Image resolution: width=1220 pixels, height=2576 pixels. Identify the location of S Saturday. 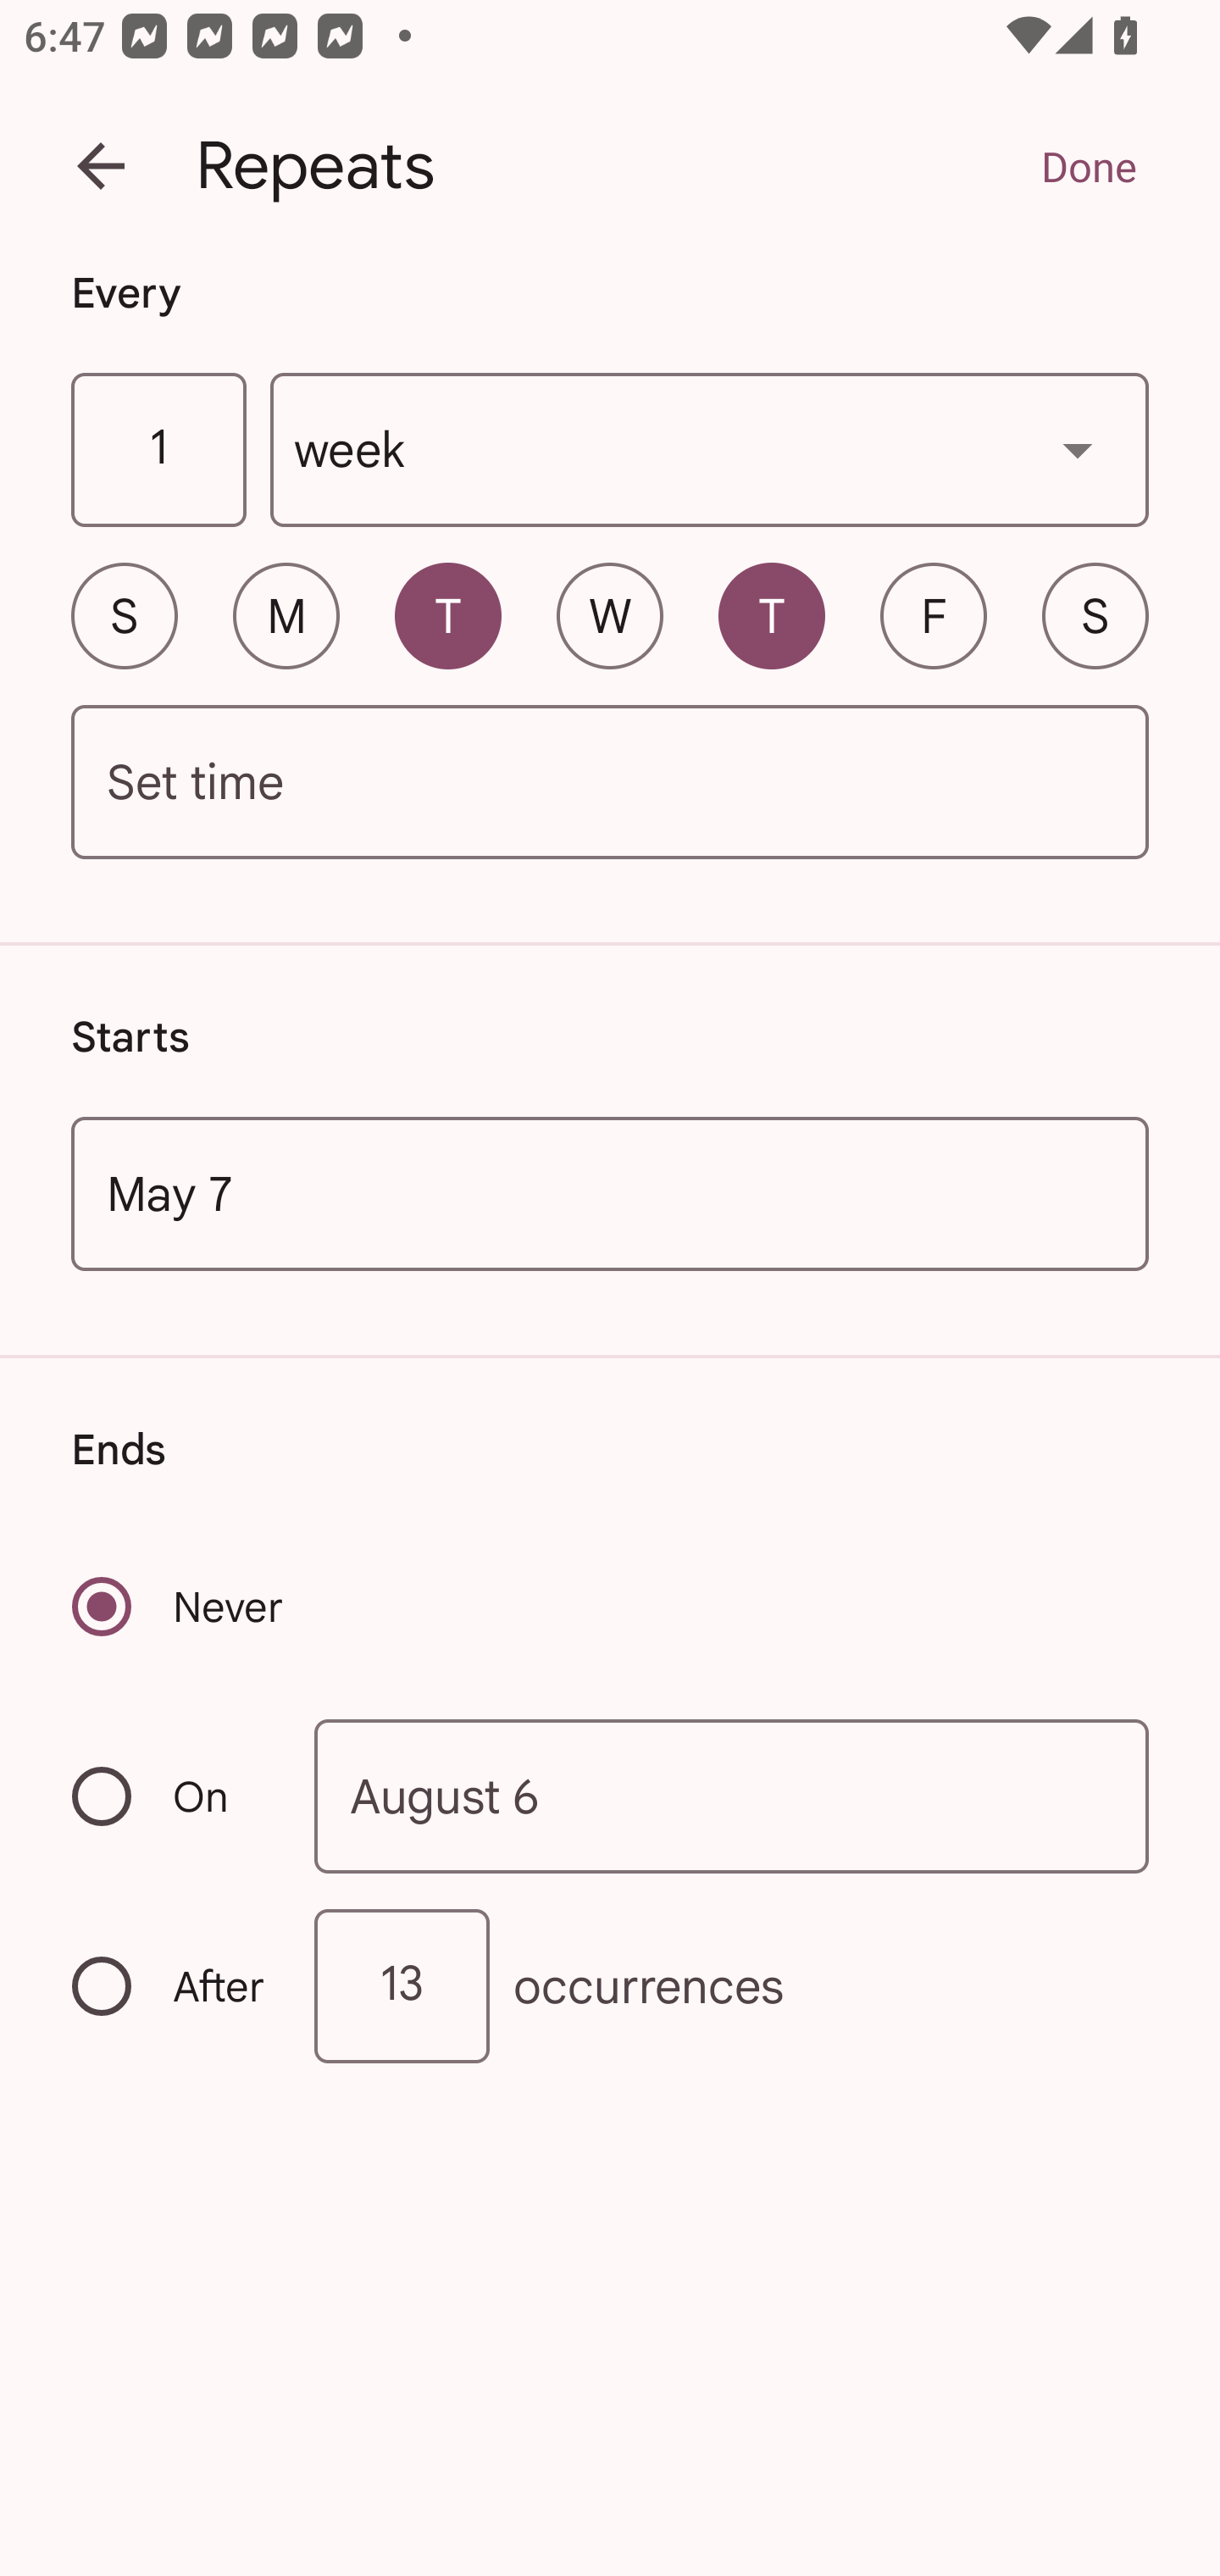
(1095, 615).